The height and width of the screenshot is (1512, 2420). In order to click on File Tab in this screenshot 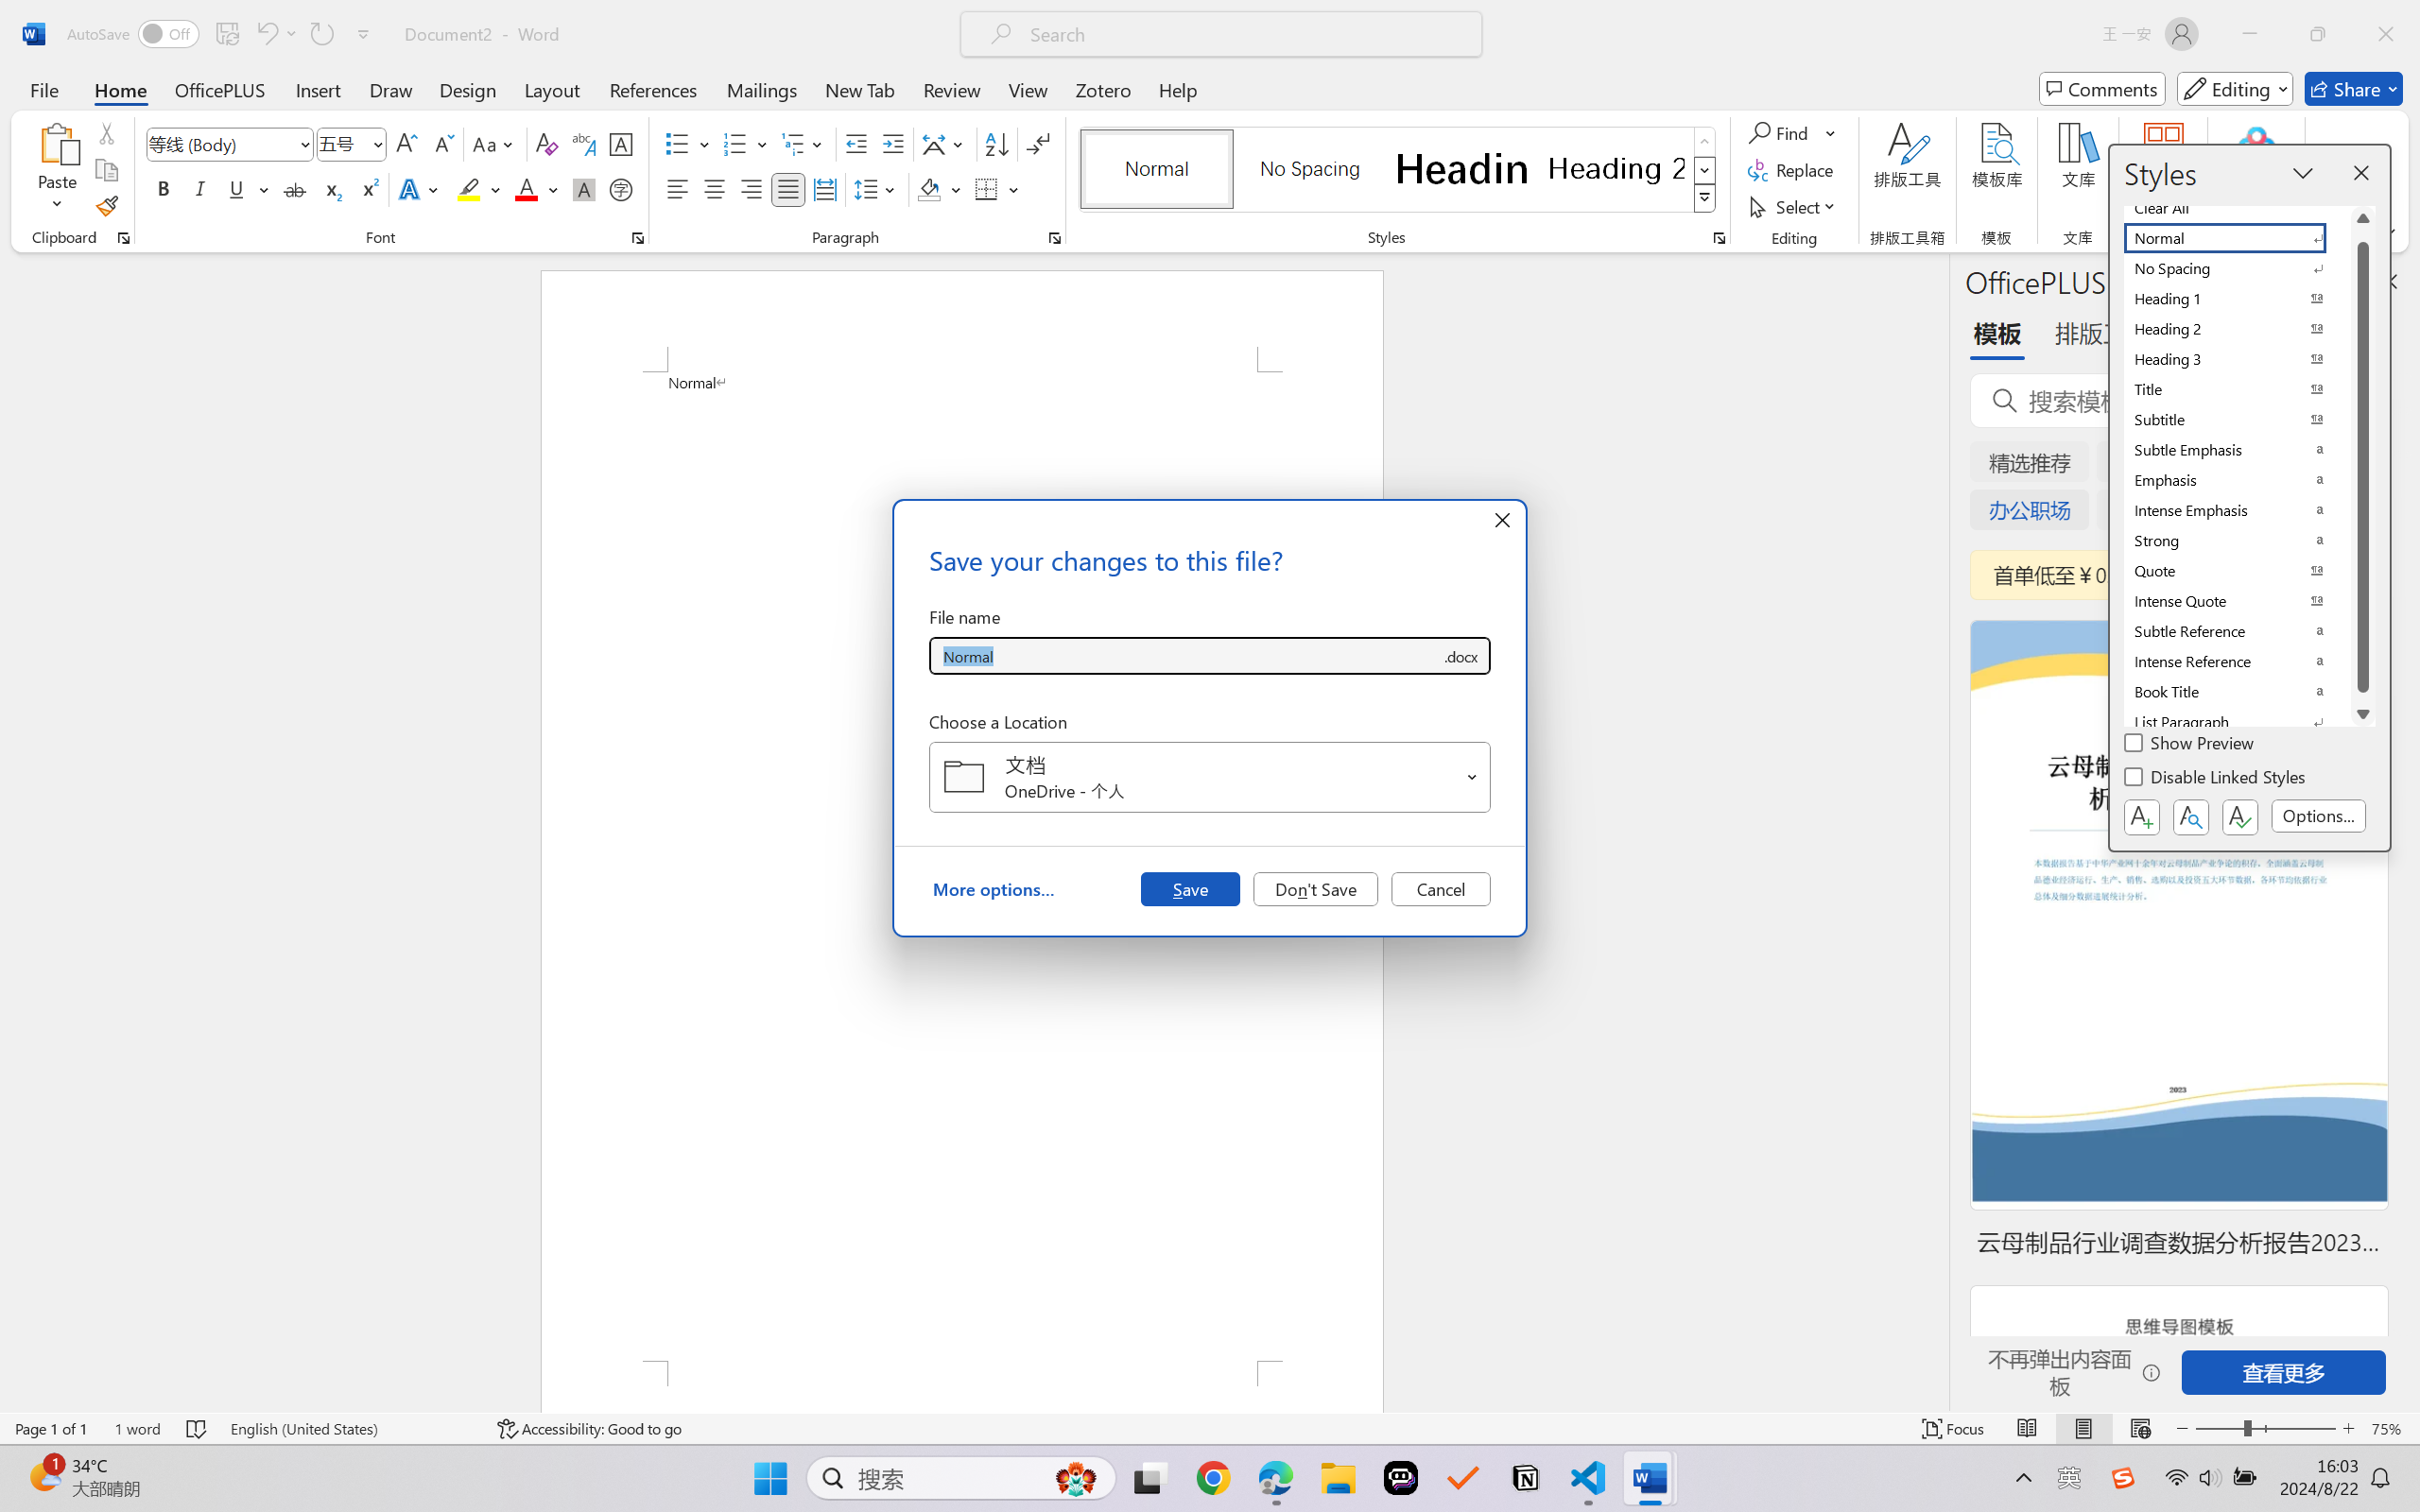, I will do `click(43, 89)`.